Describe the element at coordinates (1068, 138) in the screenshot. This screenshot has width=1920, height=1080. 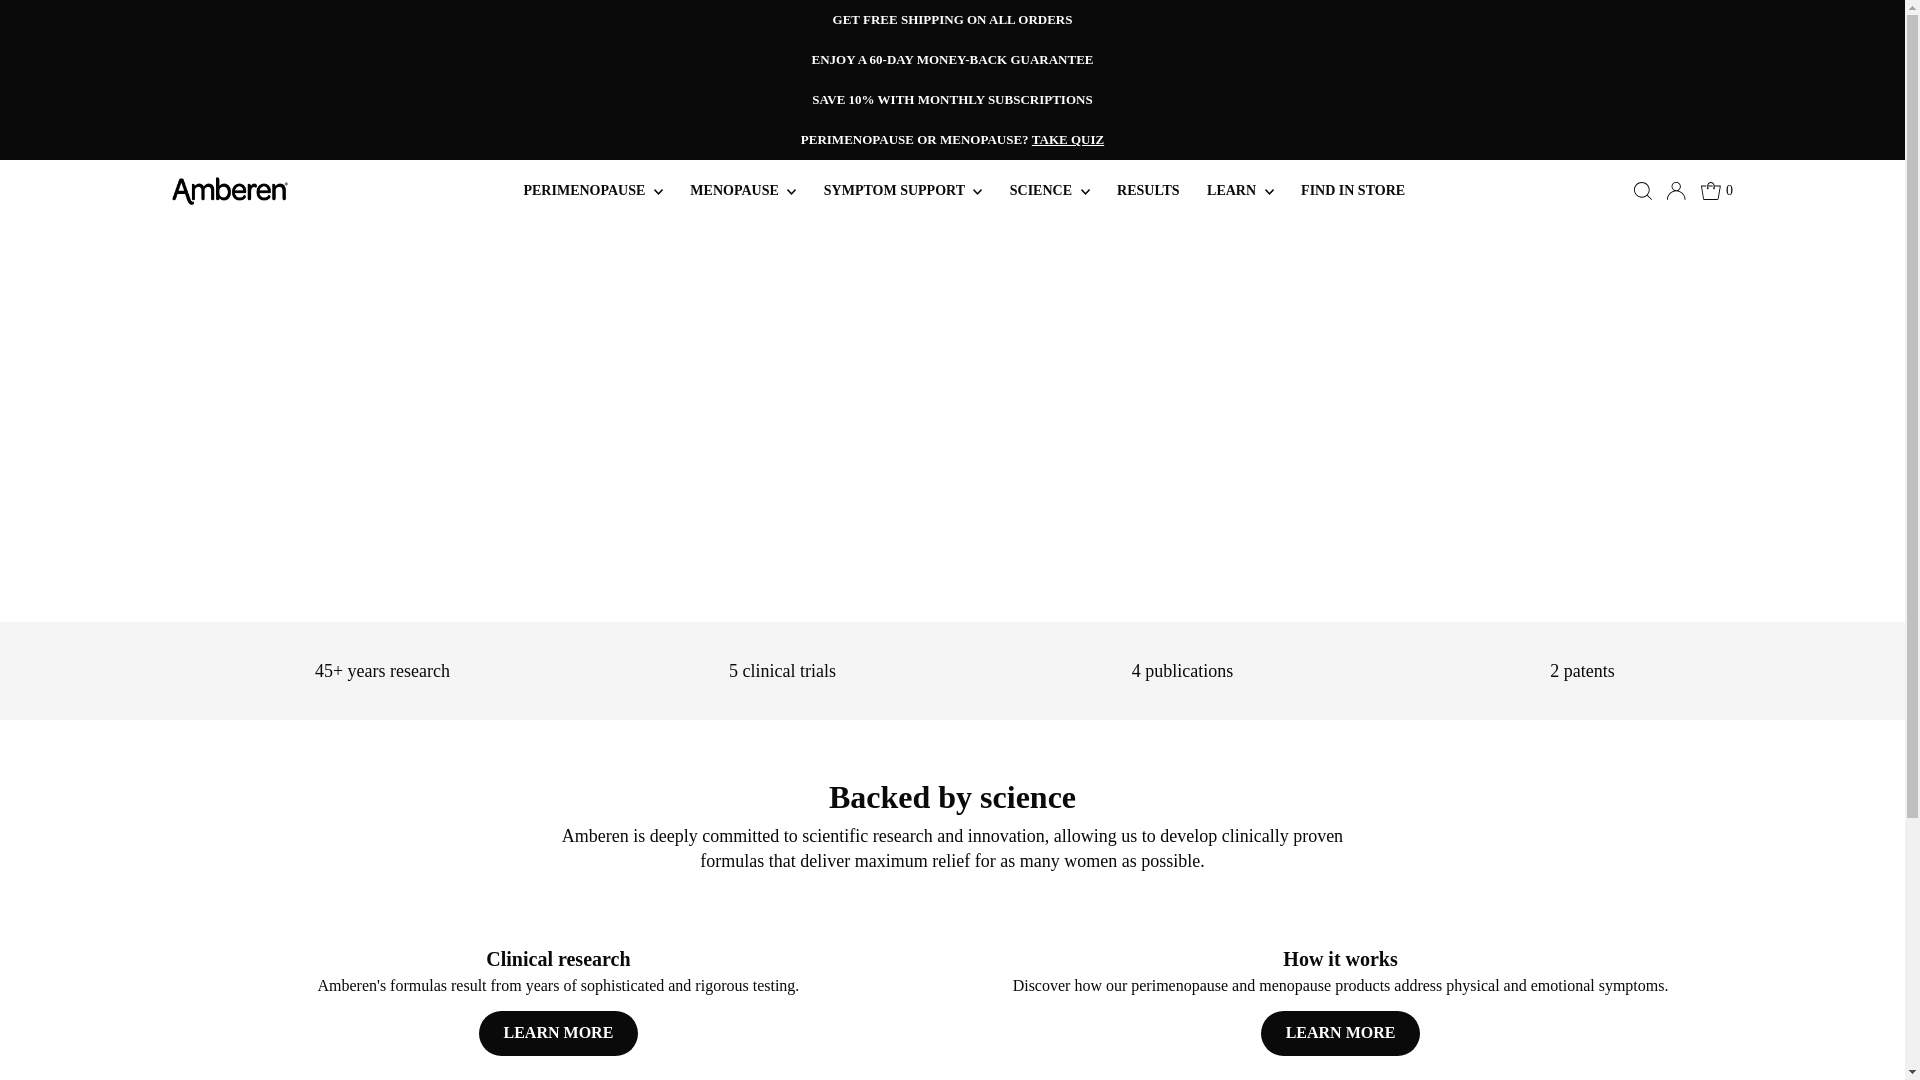
I see `TAKE QUIZ` at that location.